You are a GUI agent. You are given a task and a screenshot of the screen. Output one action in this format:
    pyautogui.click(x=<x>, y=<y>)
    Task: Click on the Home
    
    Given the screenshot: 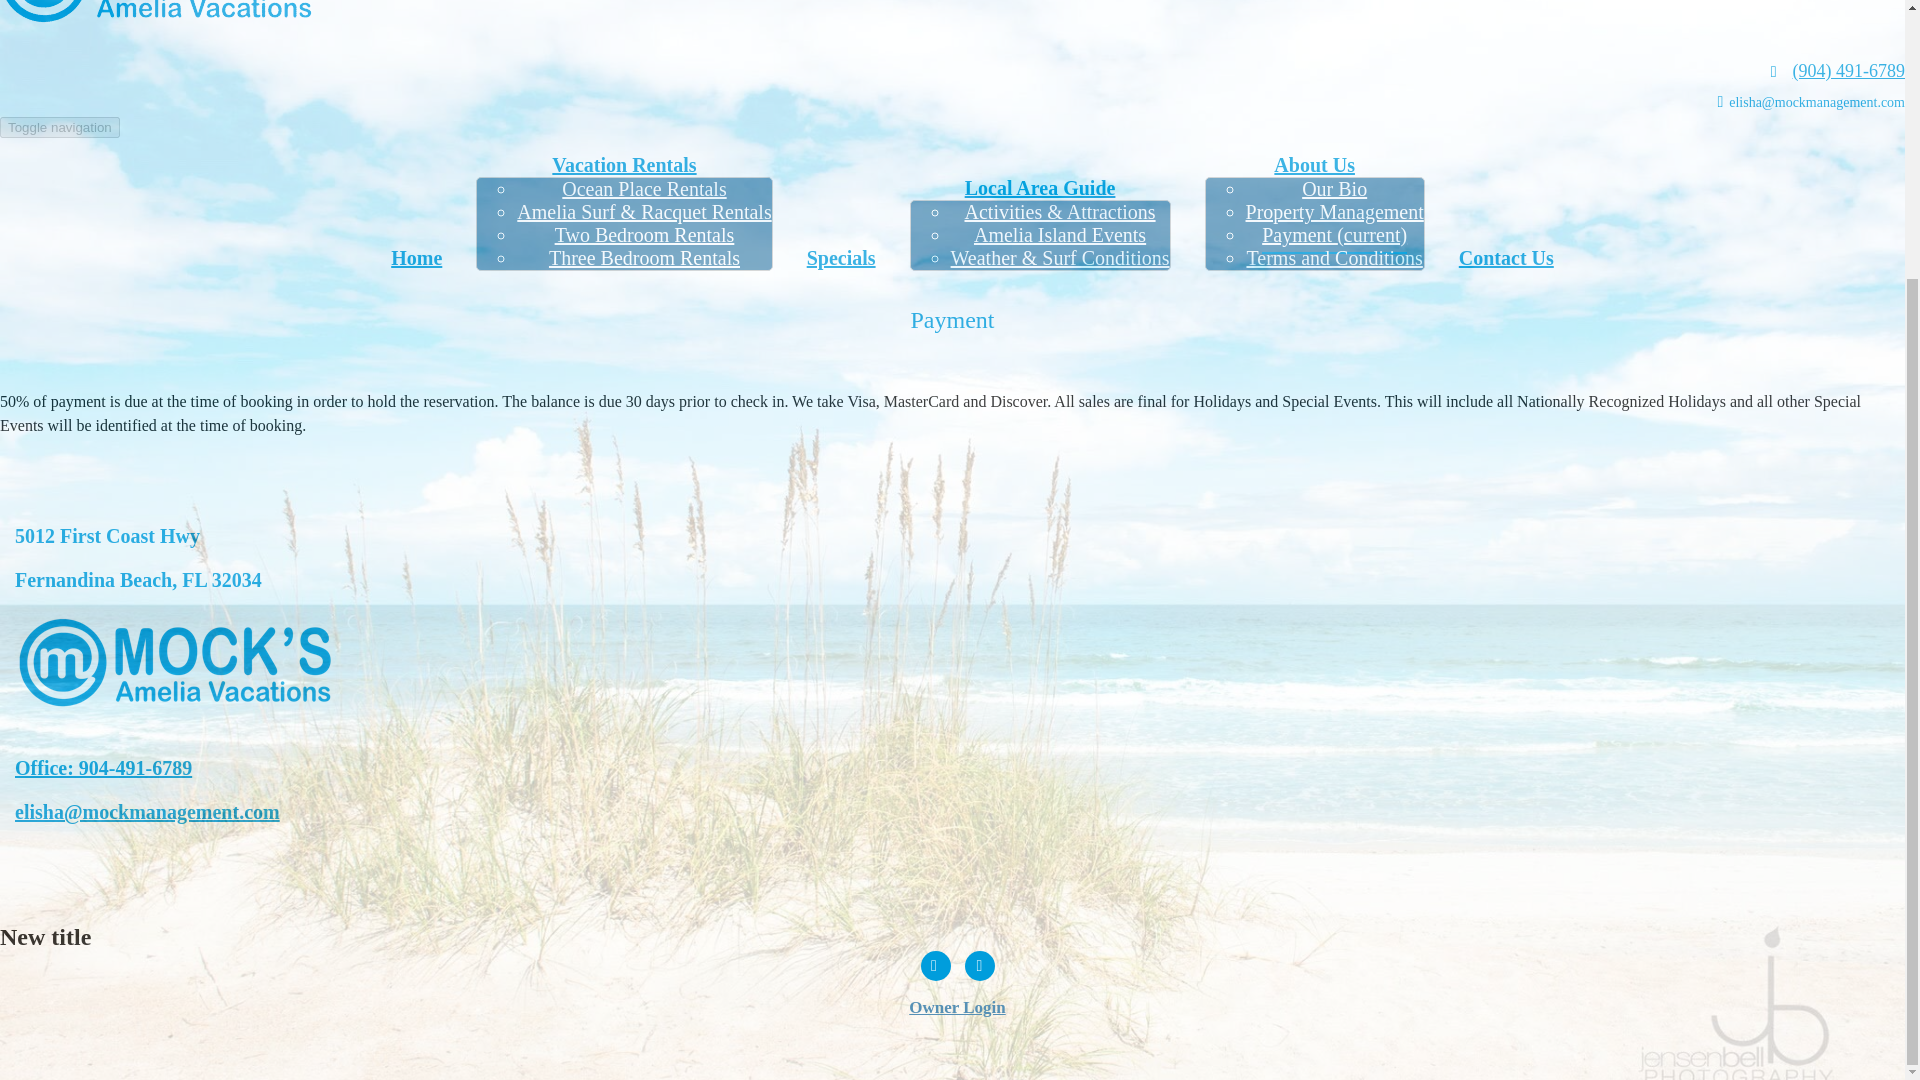 What is the action you would take?
    pyautogui.click(x=416, y=258)
    